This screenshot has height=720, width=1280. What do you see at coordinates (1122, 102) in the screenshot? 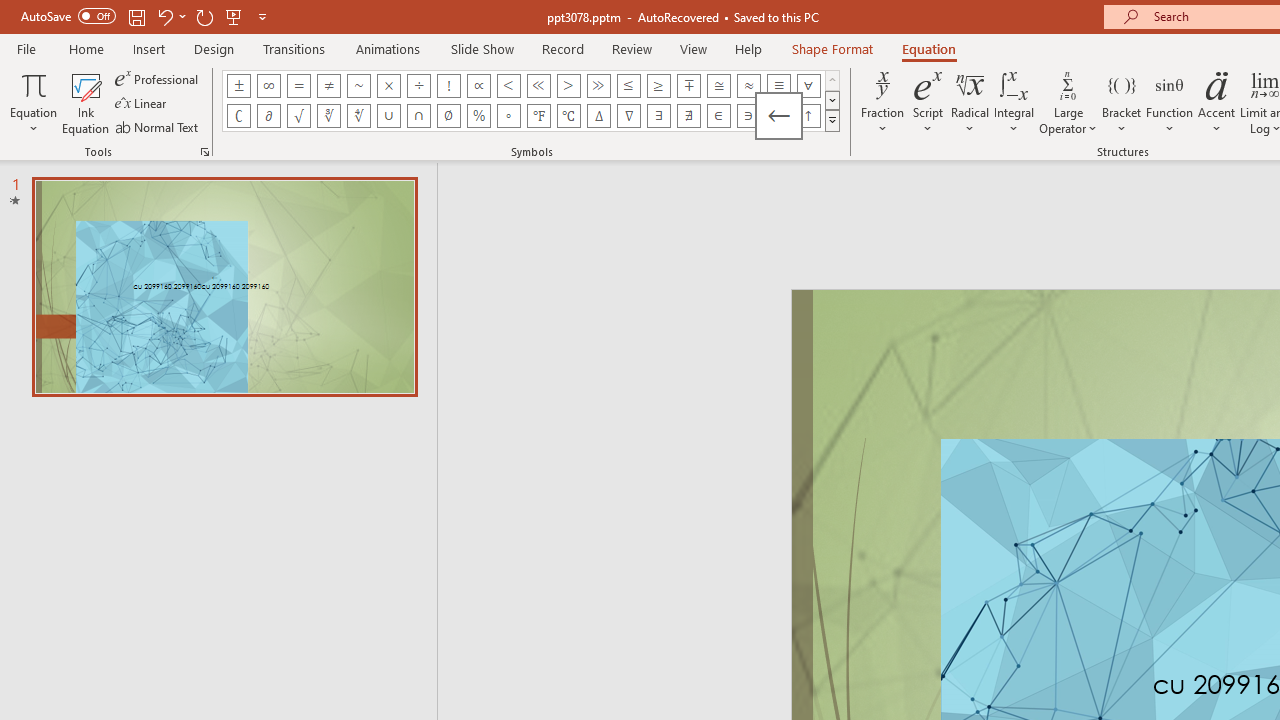
I see `Bracket` at bounding box center [1122, 102].